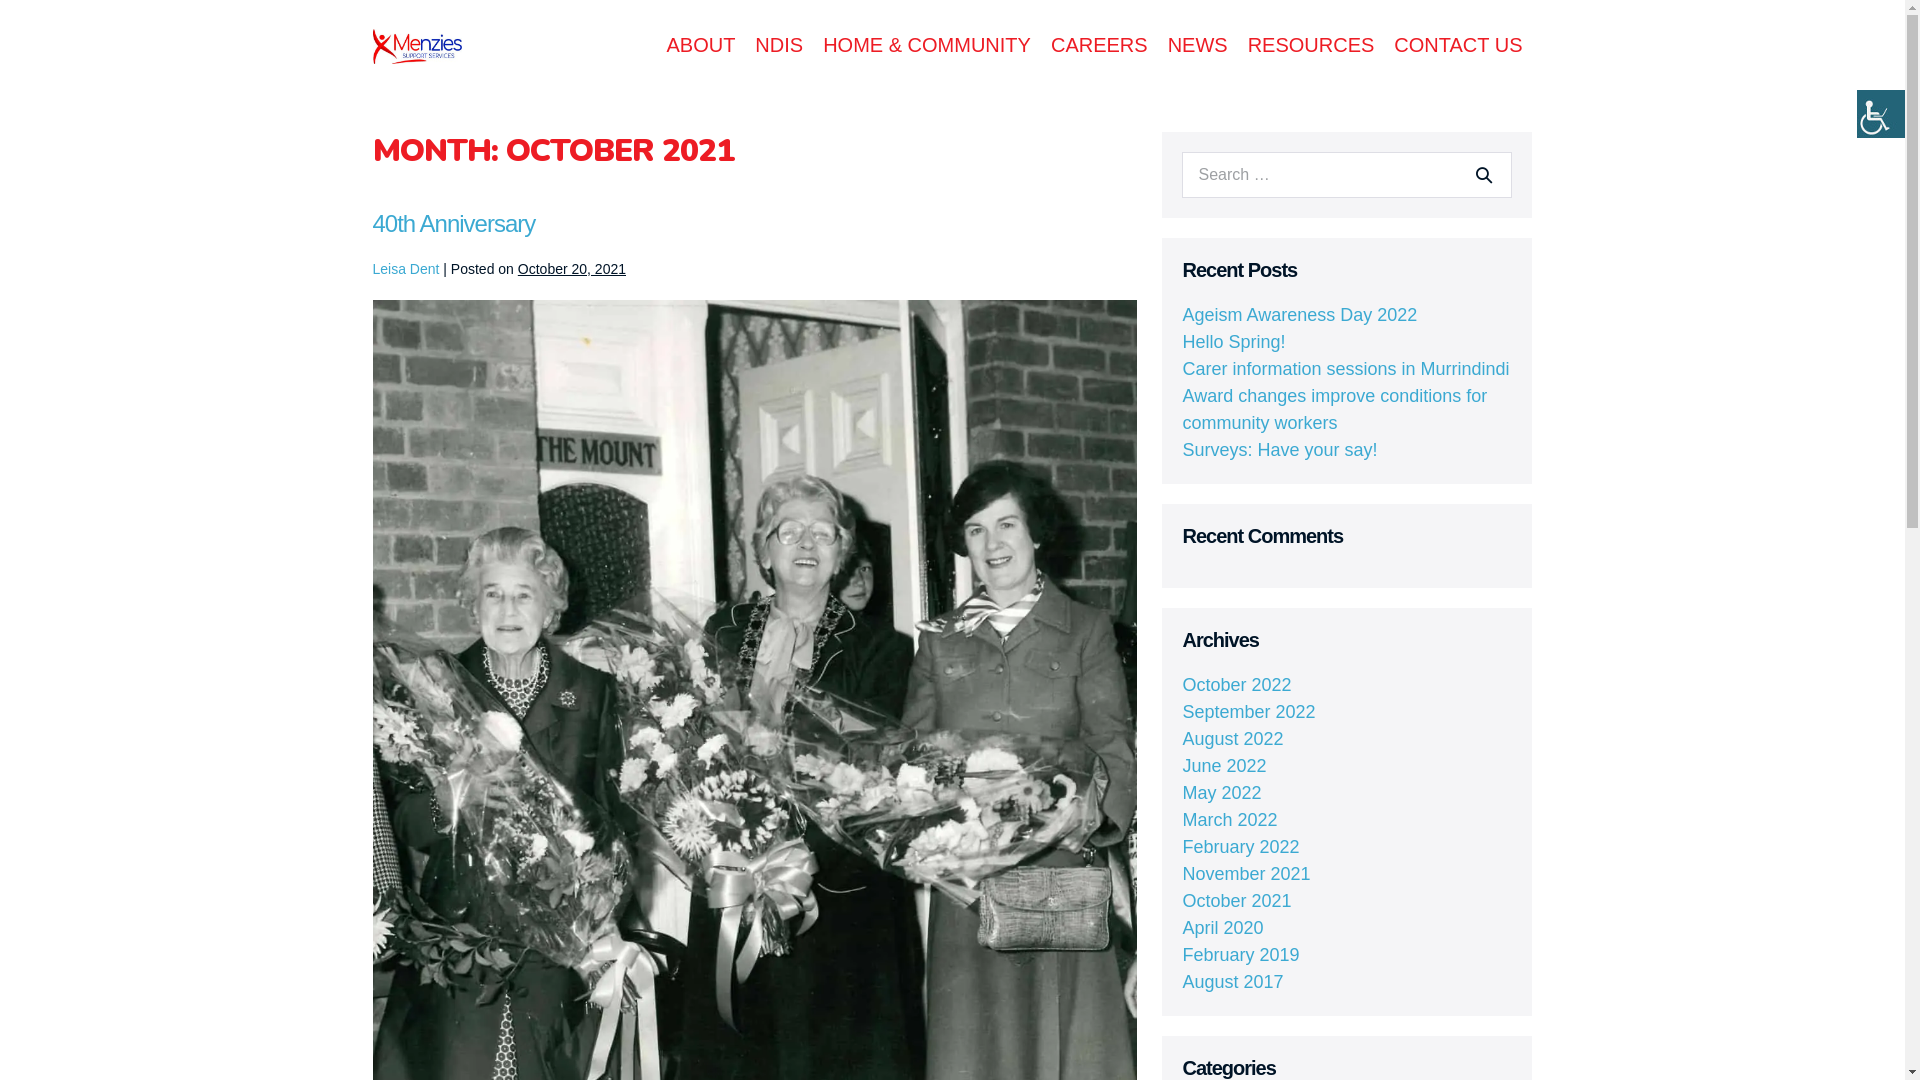 This screenshot has width=1920, height=1080. What do you see at coordinates (1248, 712) in the screenshot?
I see `September 2022` at bounding box center [1248, 712].